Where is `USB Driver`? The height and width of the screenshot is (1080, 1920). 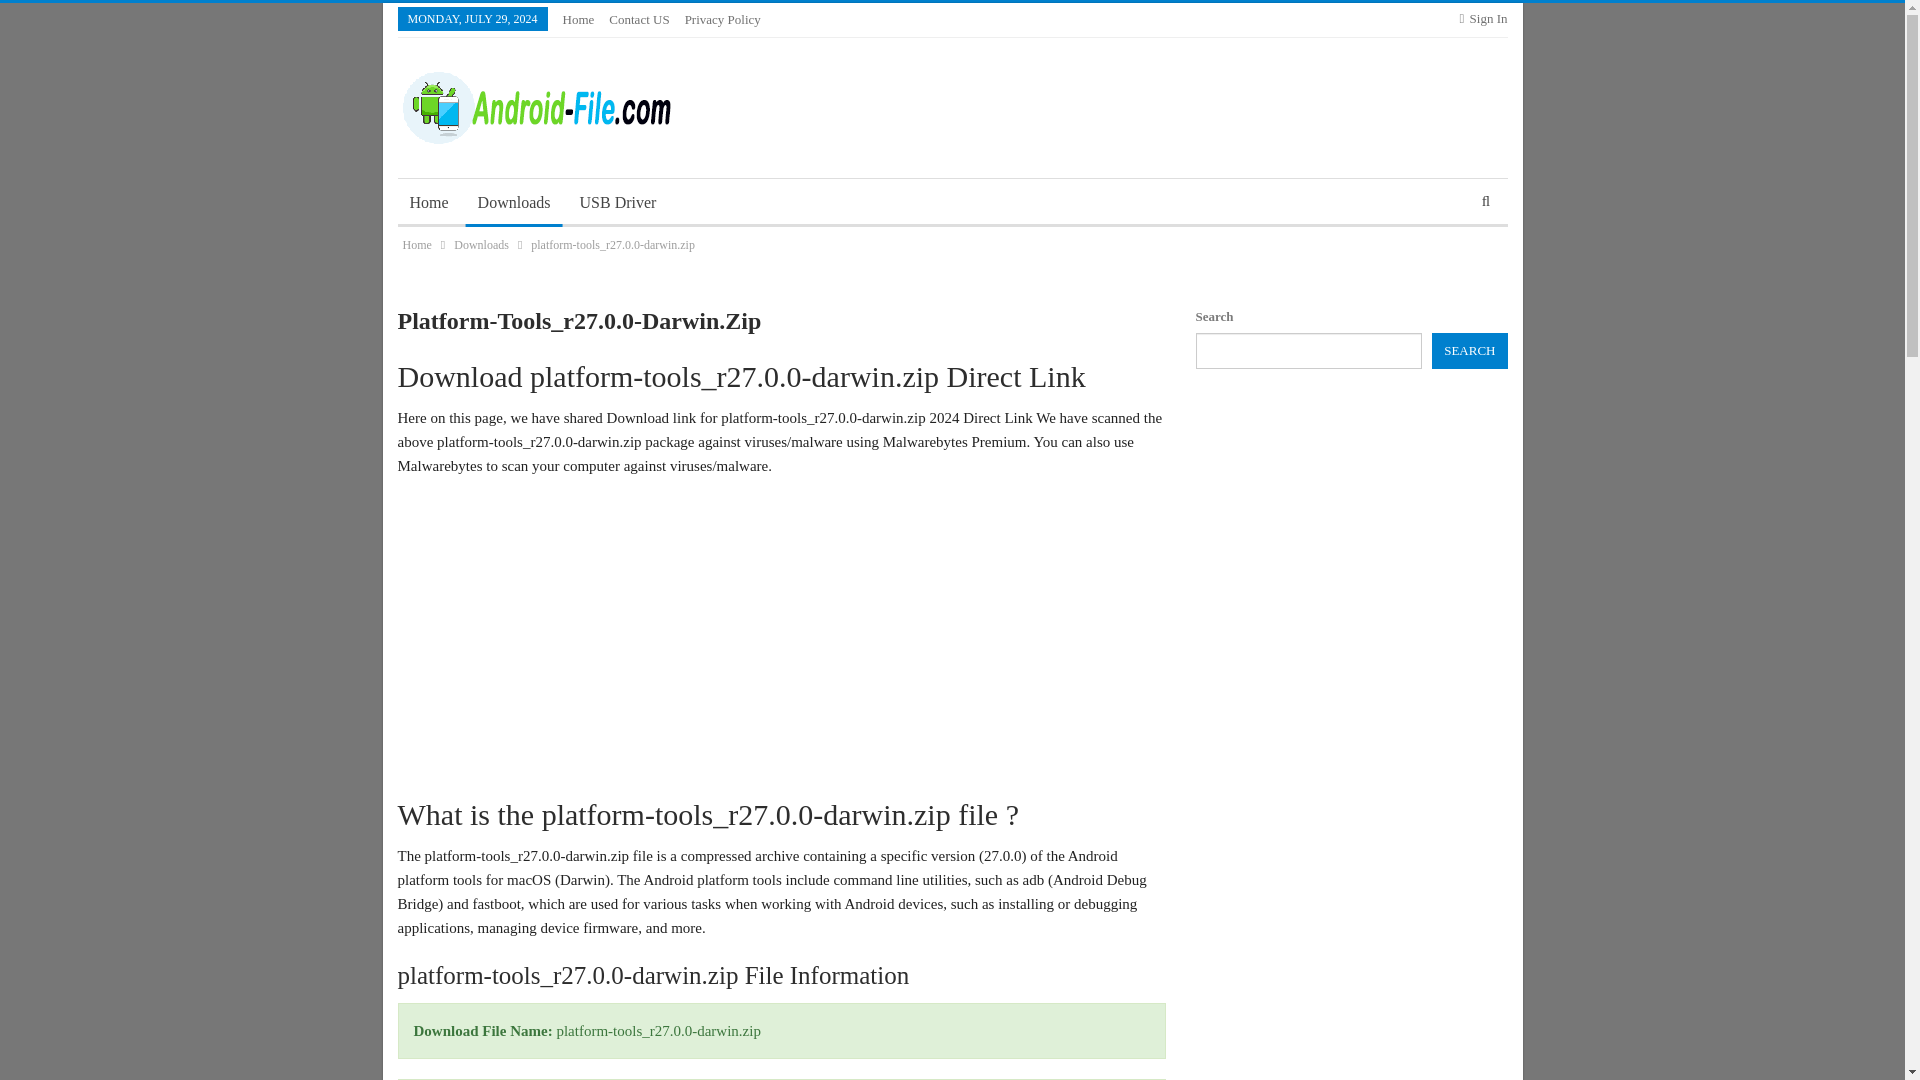 USB Driver is located at coordinates (618, 202).